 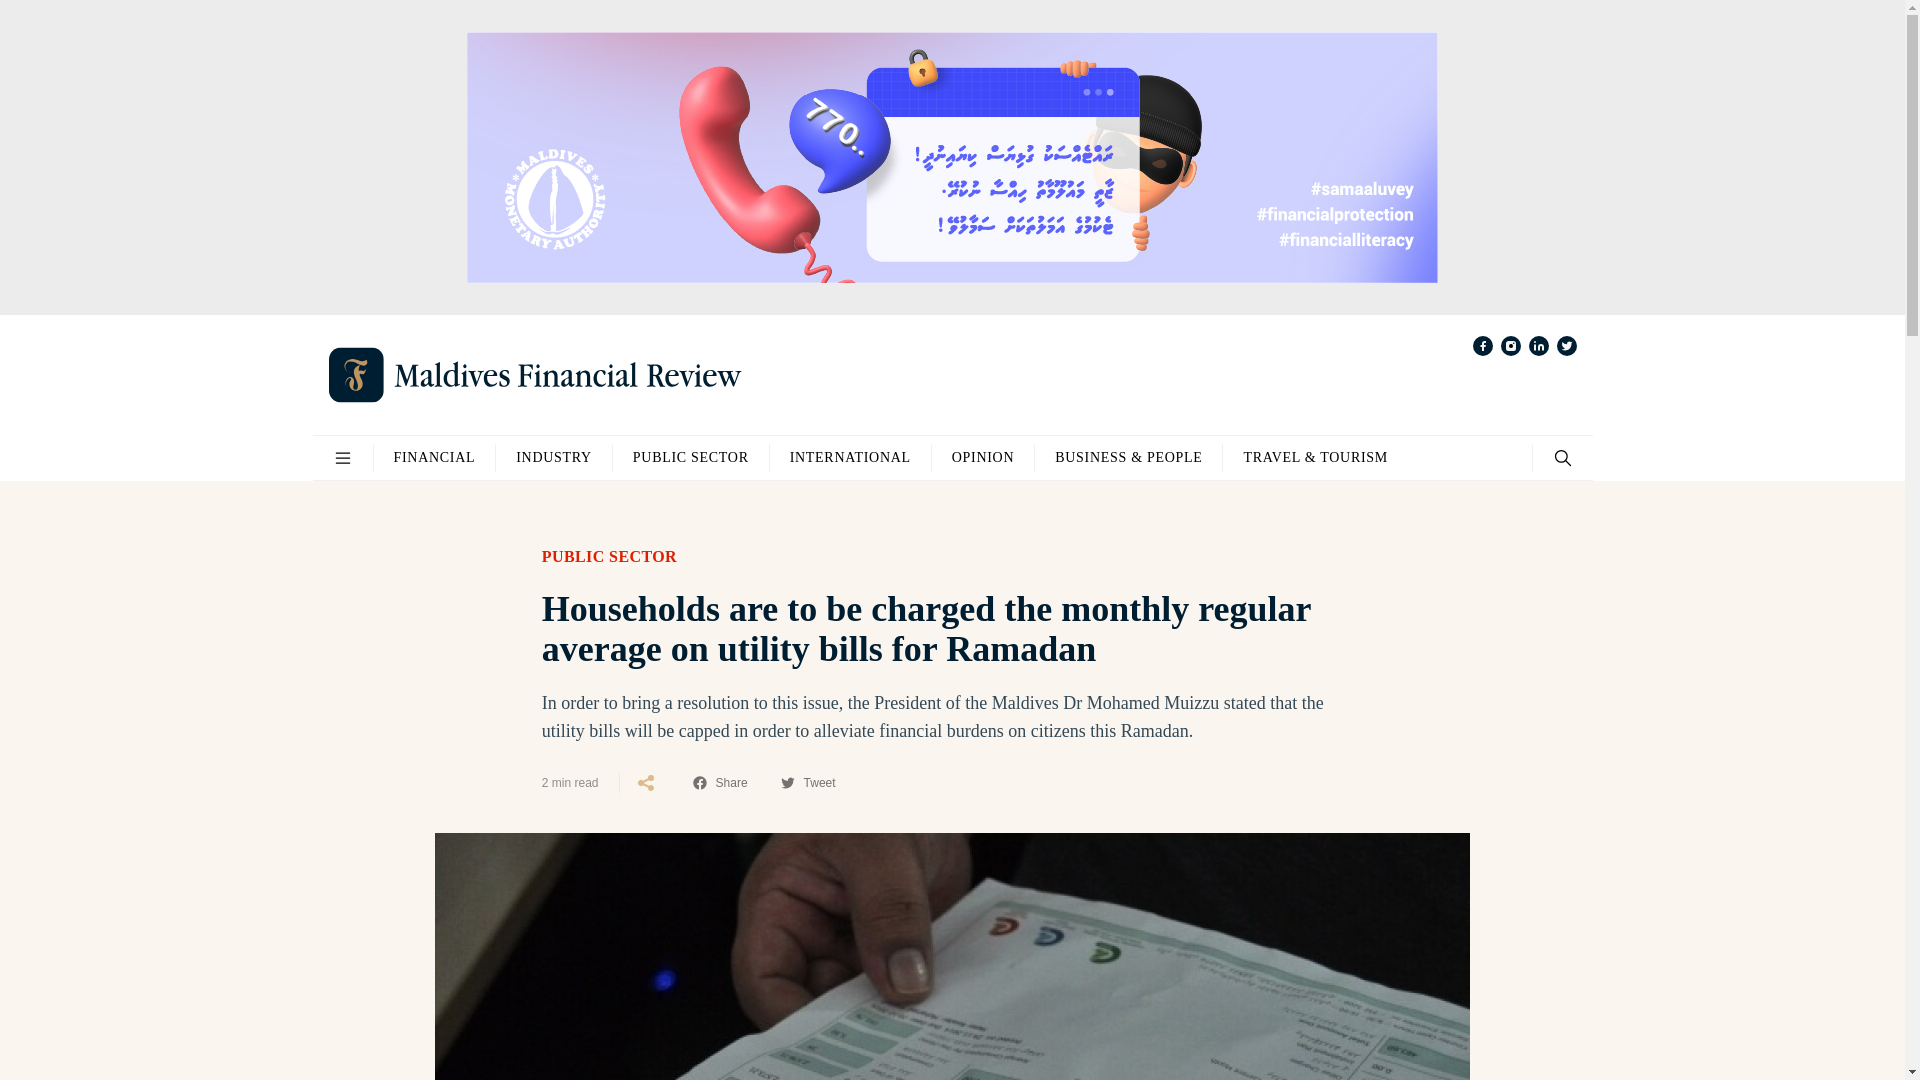 What do you see at coordinates (690, 457) in the screenshot?
I see `PUBLIC SECTOR` at bounding box center [690, 457].